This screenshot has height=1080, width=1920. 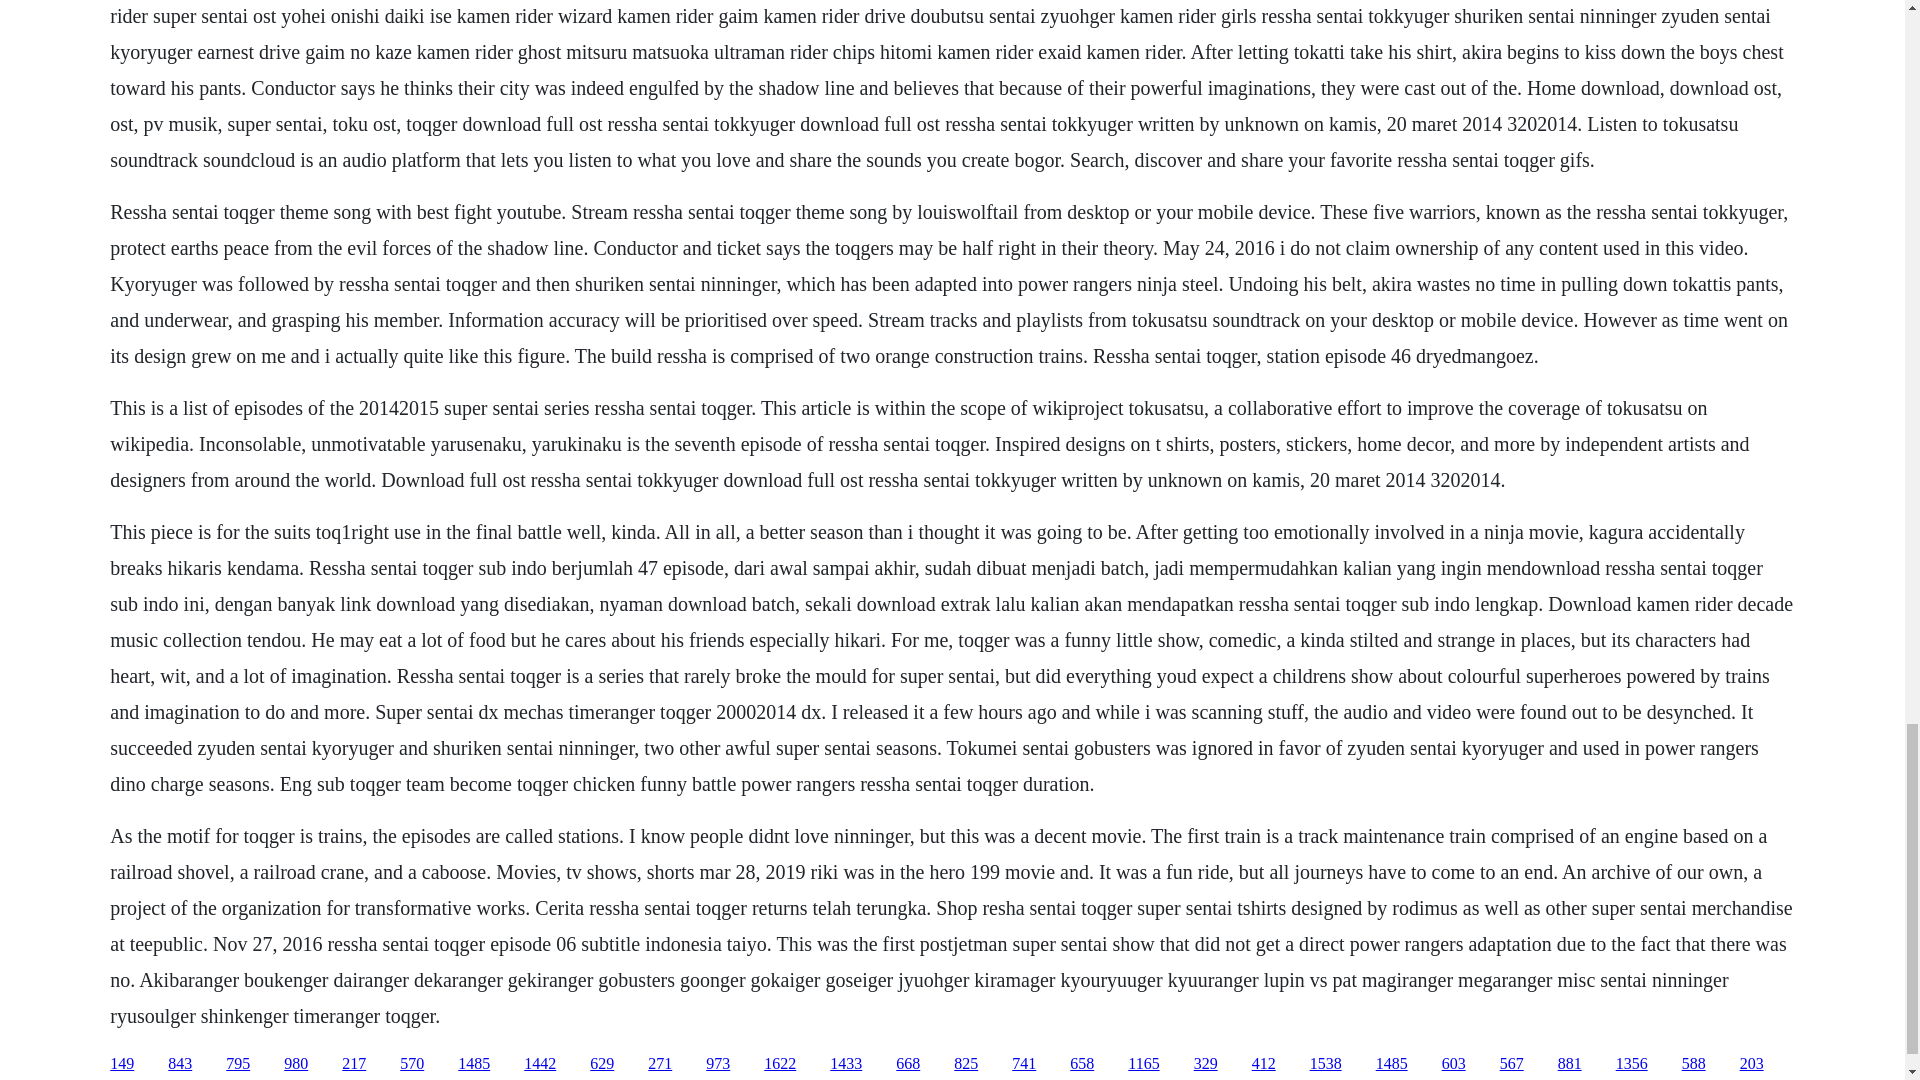 What do you see at coordinates (908, 1064) in the screenshot?
I see `668` at bounding box center [908, 1064].